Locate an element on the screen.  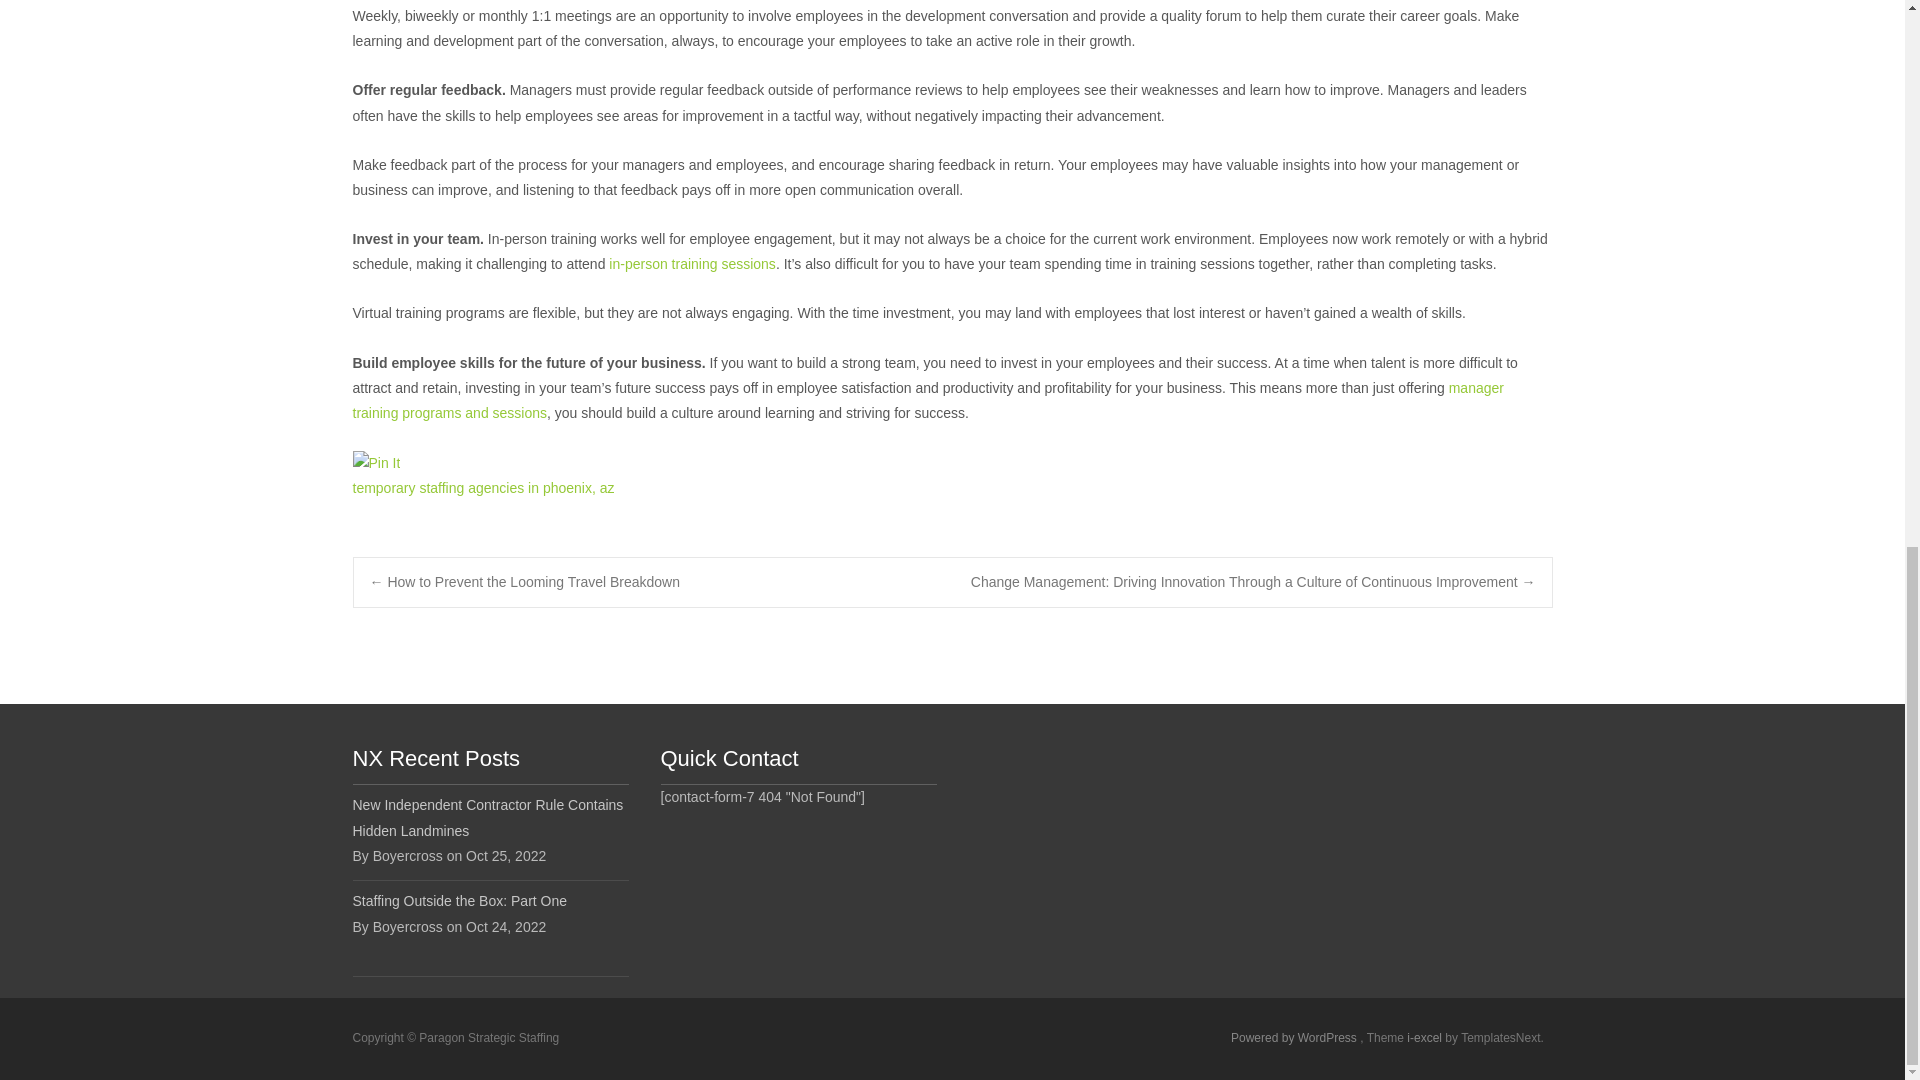
Pin It is located at coordinates (375, 464).